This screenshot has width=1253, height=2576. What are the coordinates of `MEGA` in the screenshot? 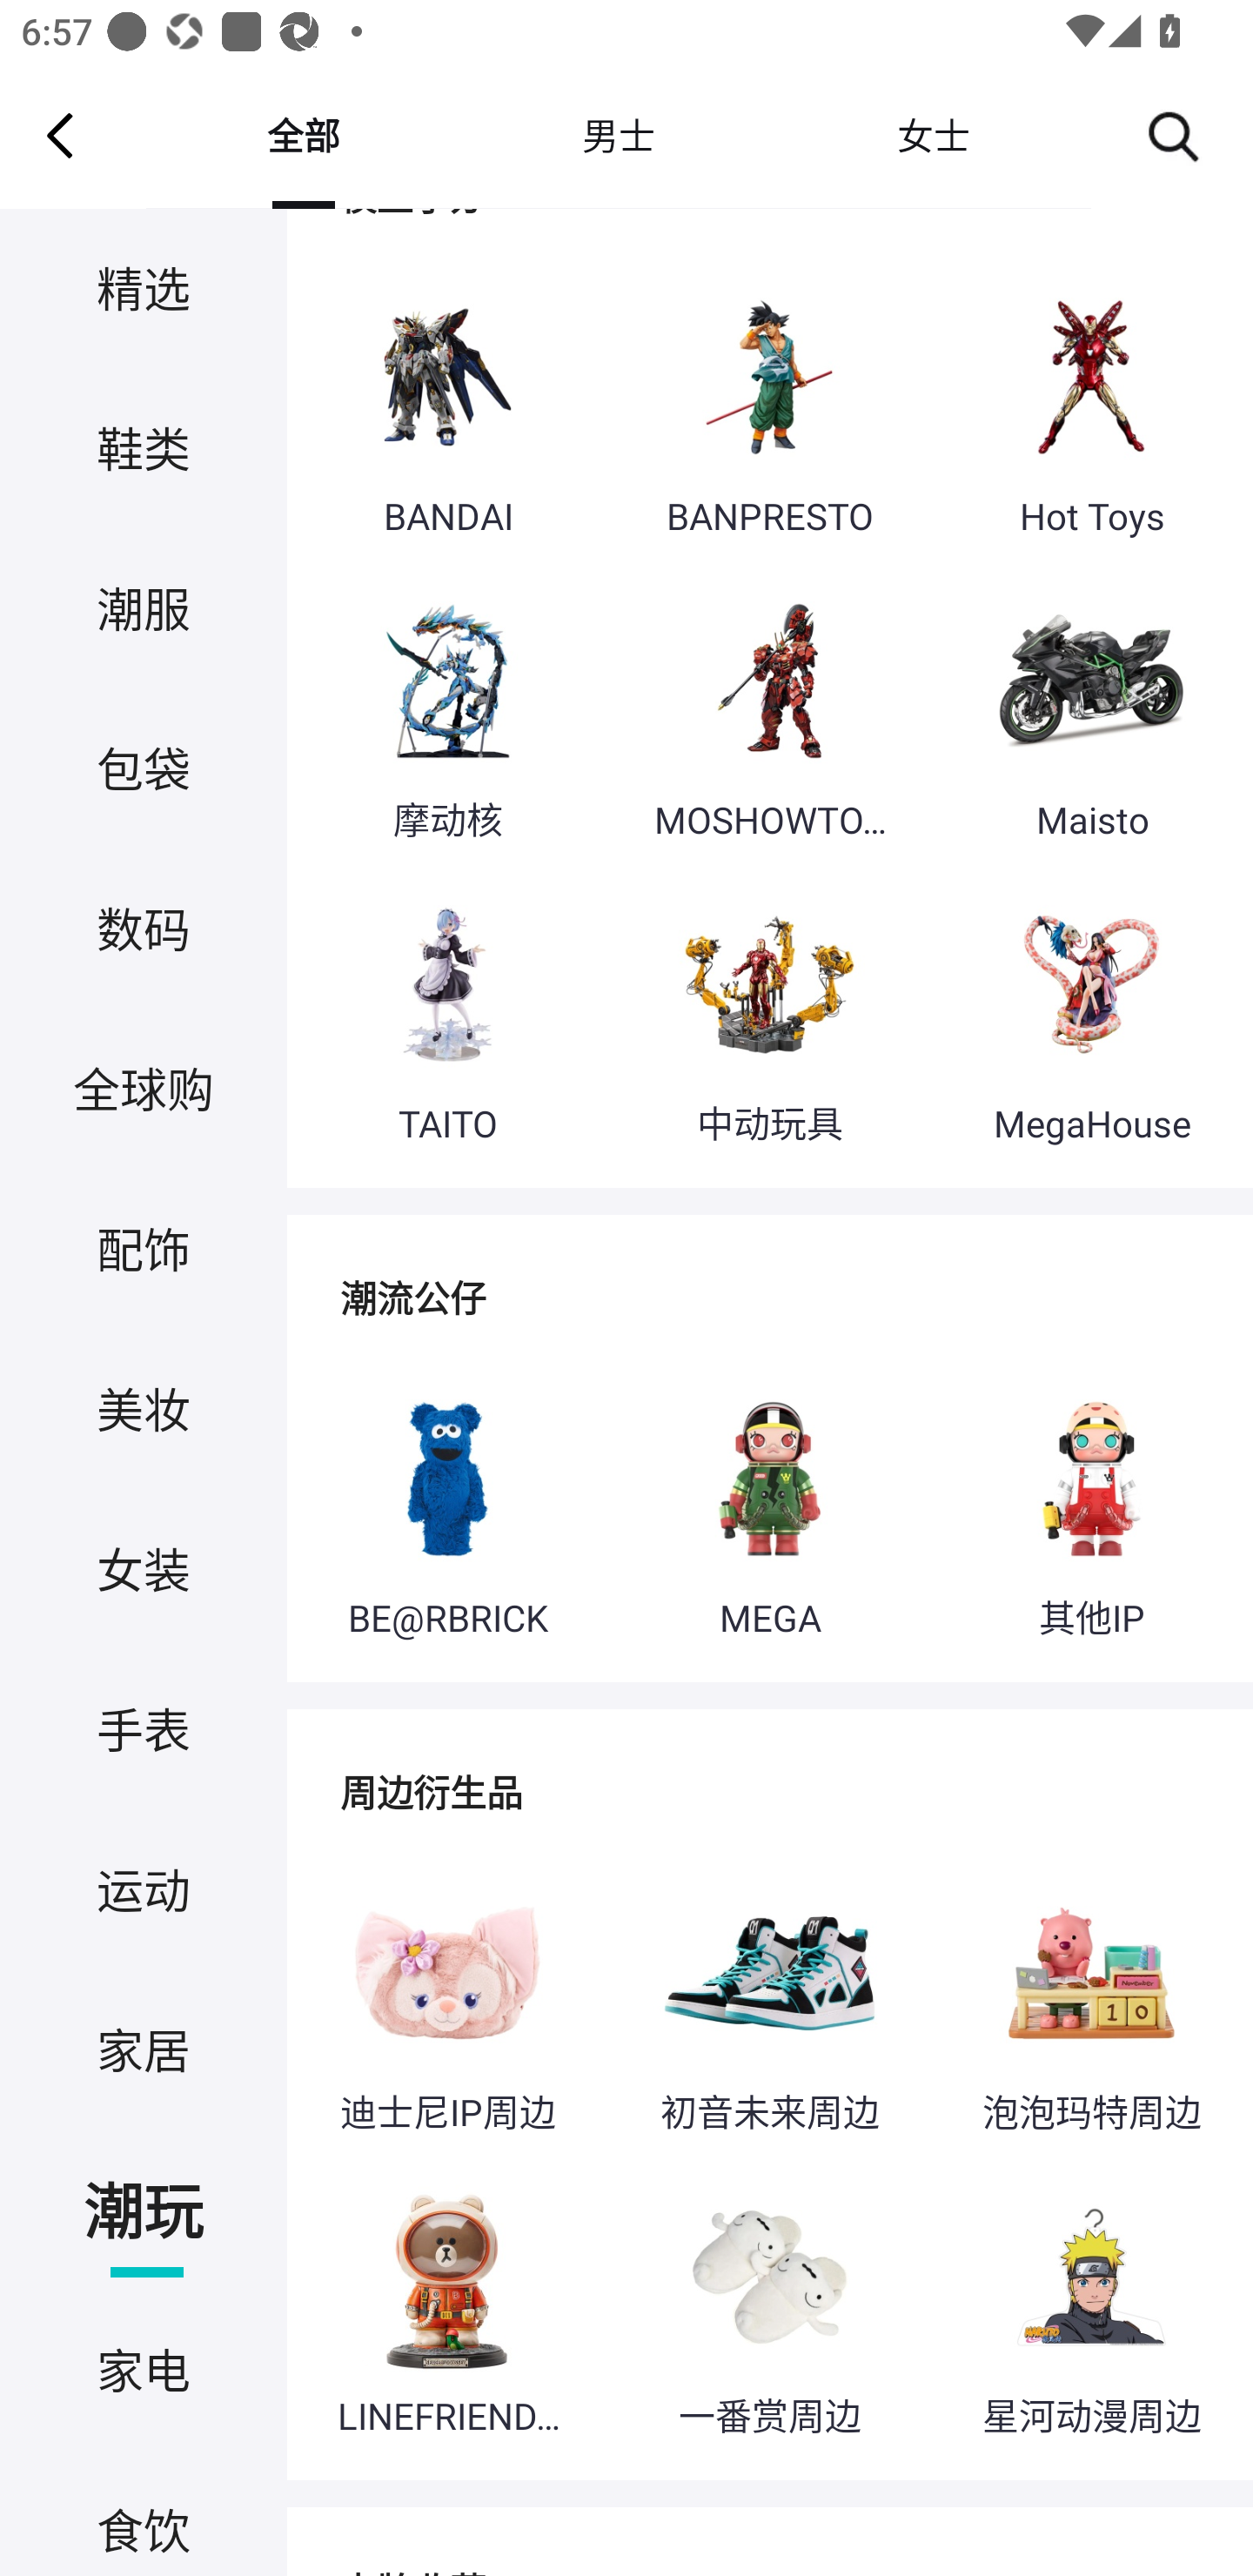 It's located at (769, 1514).